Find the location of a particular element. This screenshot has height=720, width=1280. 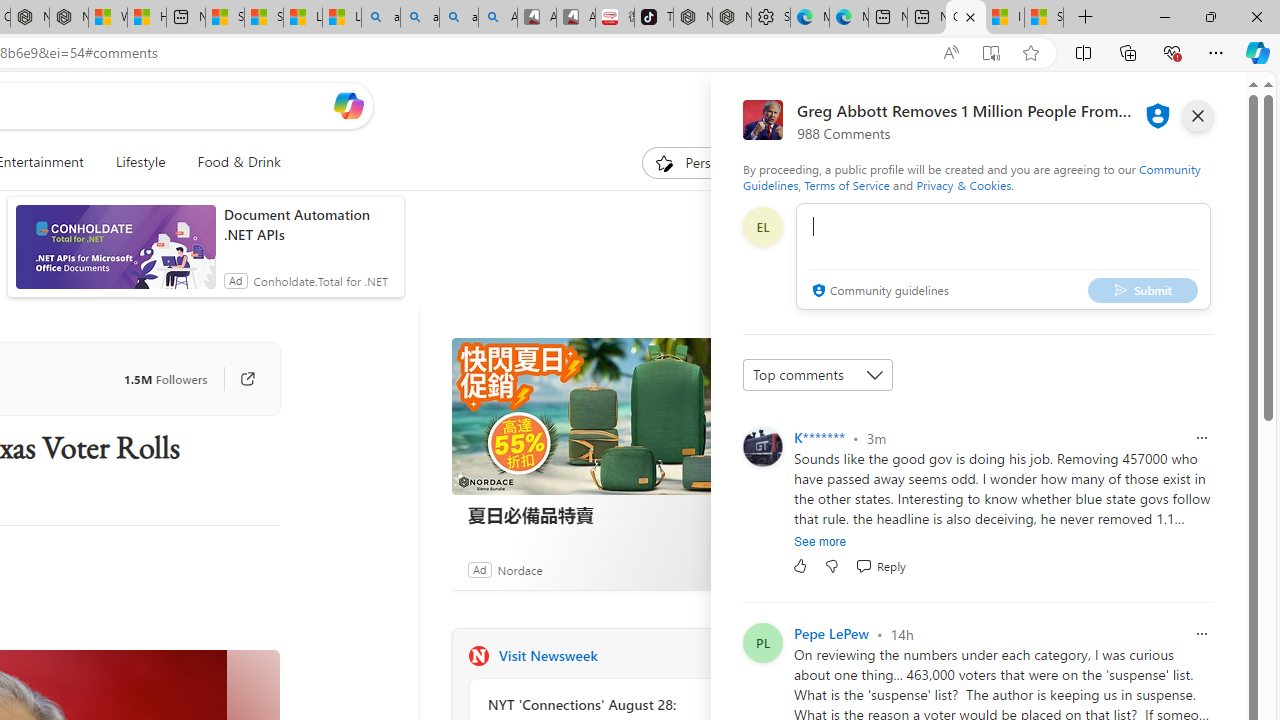

comment-box is located at coordinates (1003, 256).